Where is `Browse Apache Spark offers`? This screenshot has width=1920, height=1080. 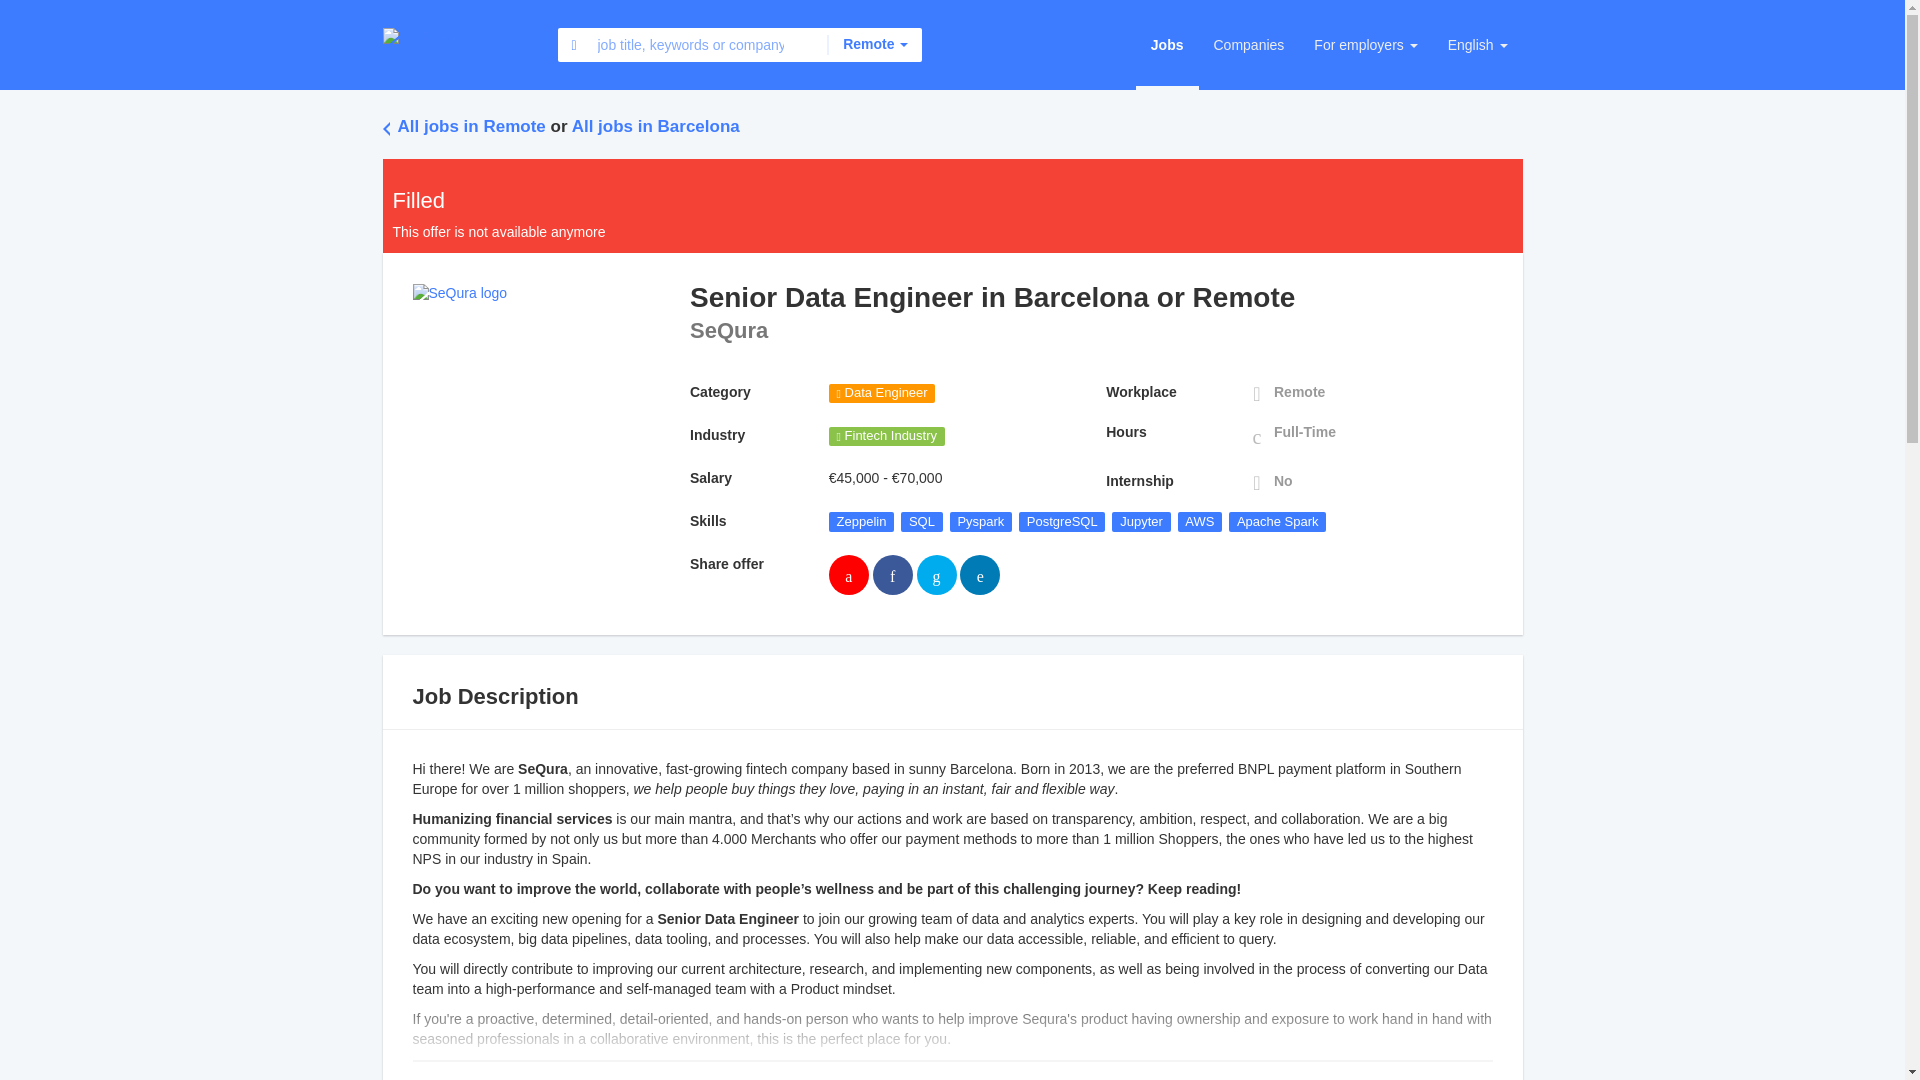
Browse Apache Spark offers is located at coordinates (1277, 521).